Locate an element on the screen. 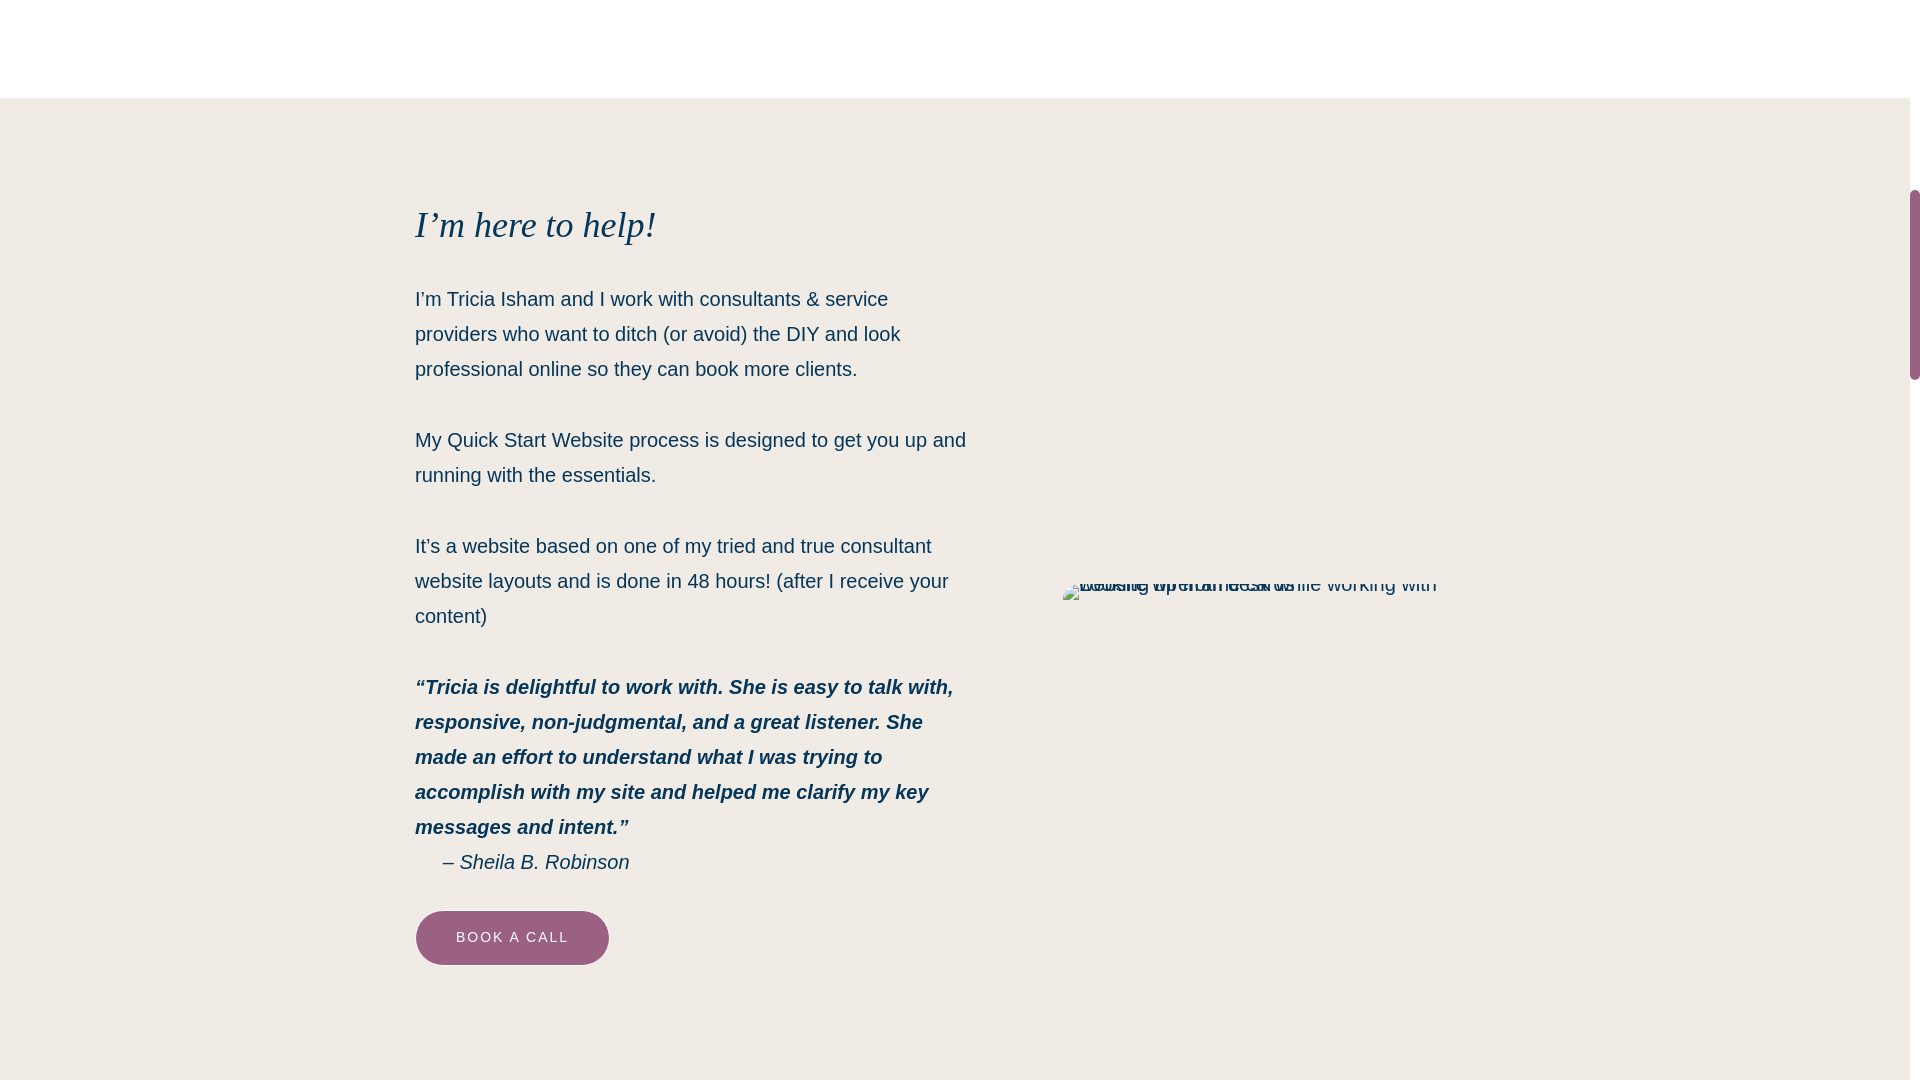 The height and width of the screenshot is (1080, 1920). BOOK A CALL is located at coordinates (512, 938).